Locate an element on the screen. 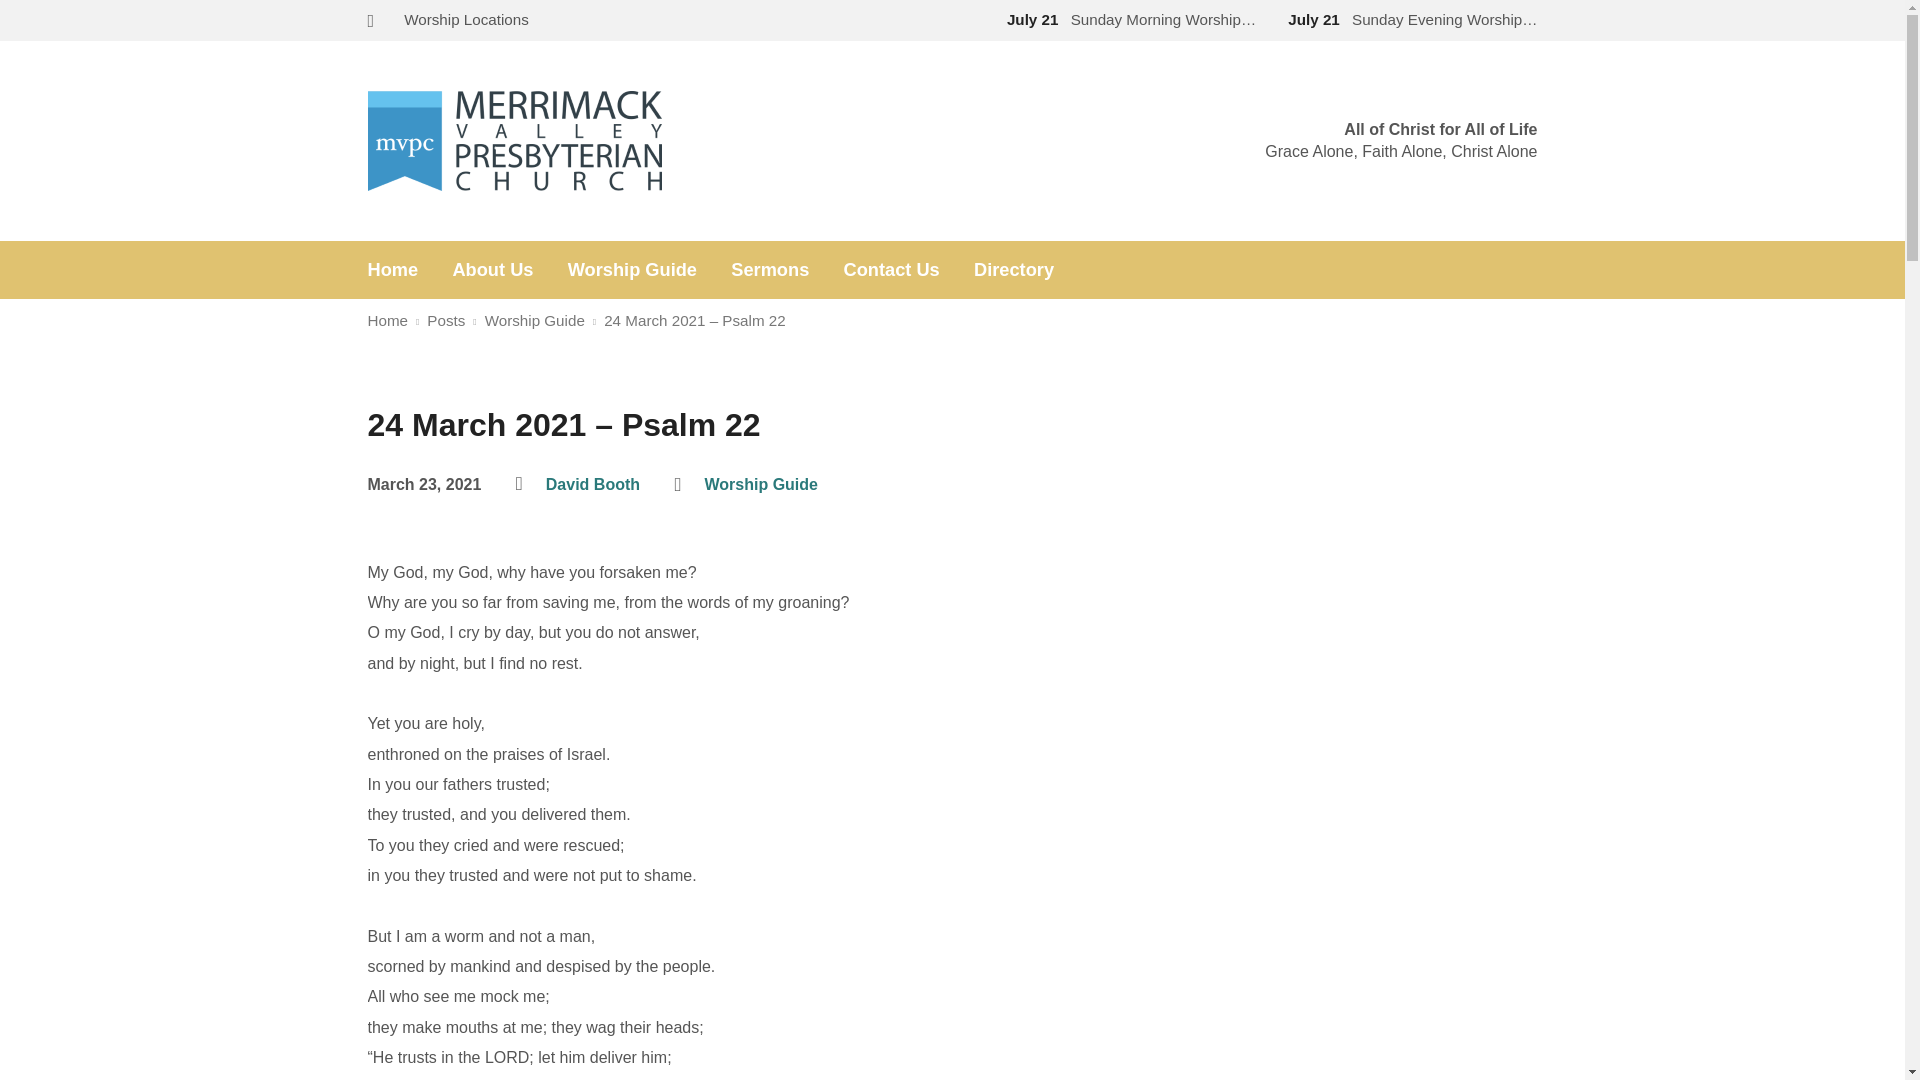  Worship Locations is located at coordinates (466, 19).